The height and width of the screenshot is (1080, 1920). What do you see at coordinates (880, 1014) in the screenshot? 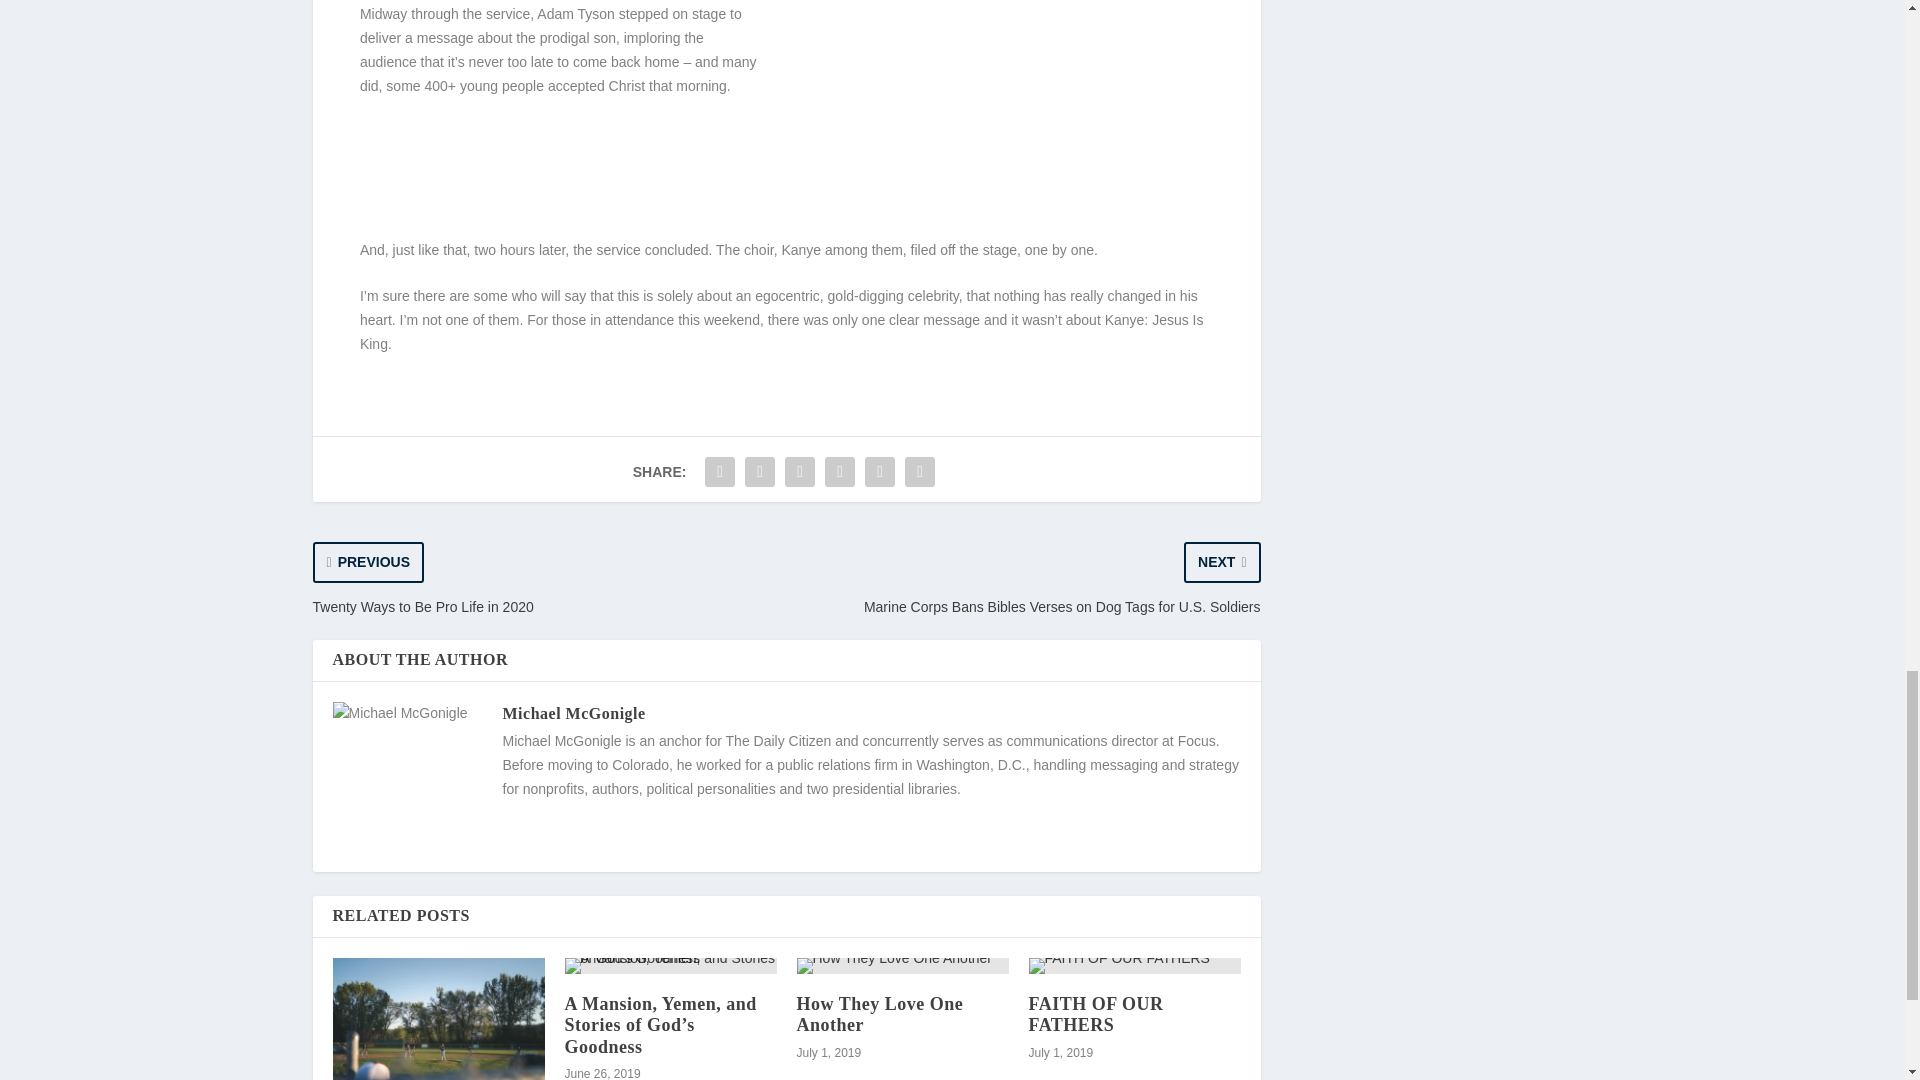
I see `How They Love One Another` at bounding box center [880, 1014].